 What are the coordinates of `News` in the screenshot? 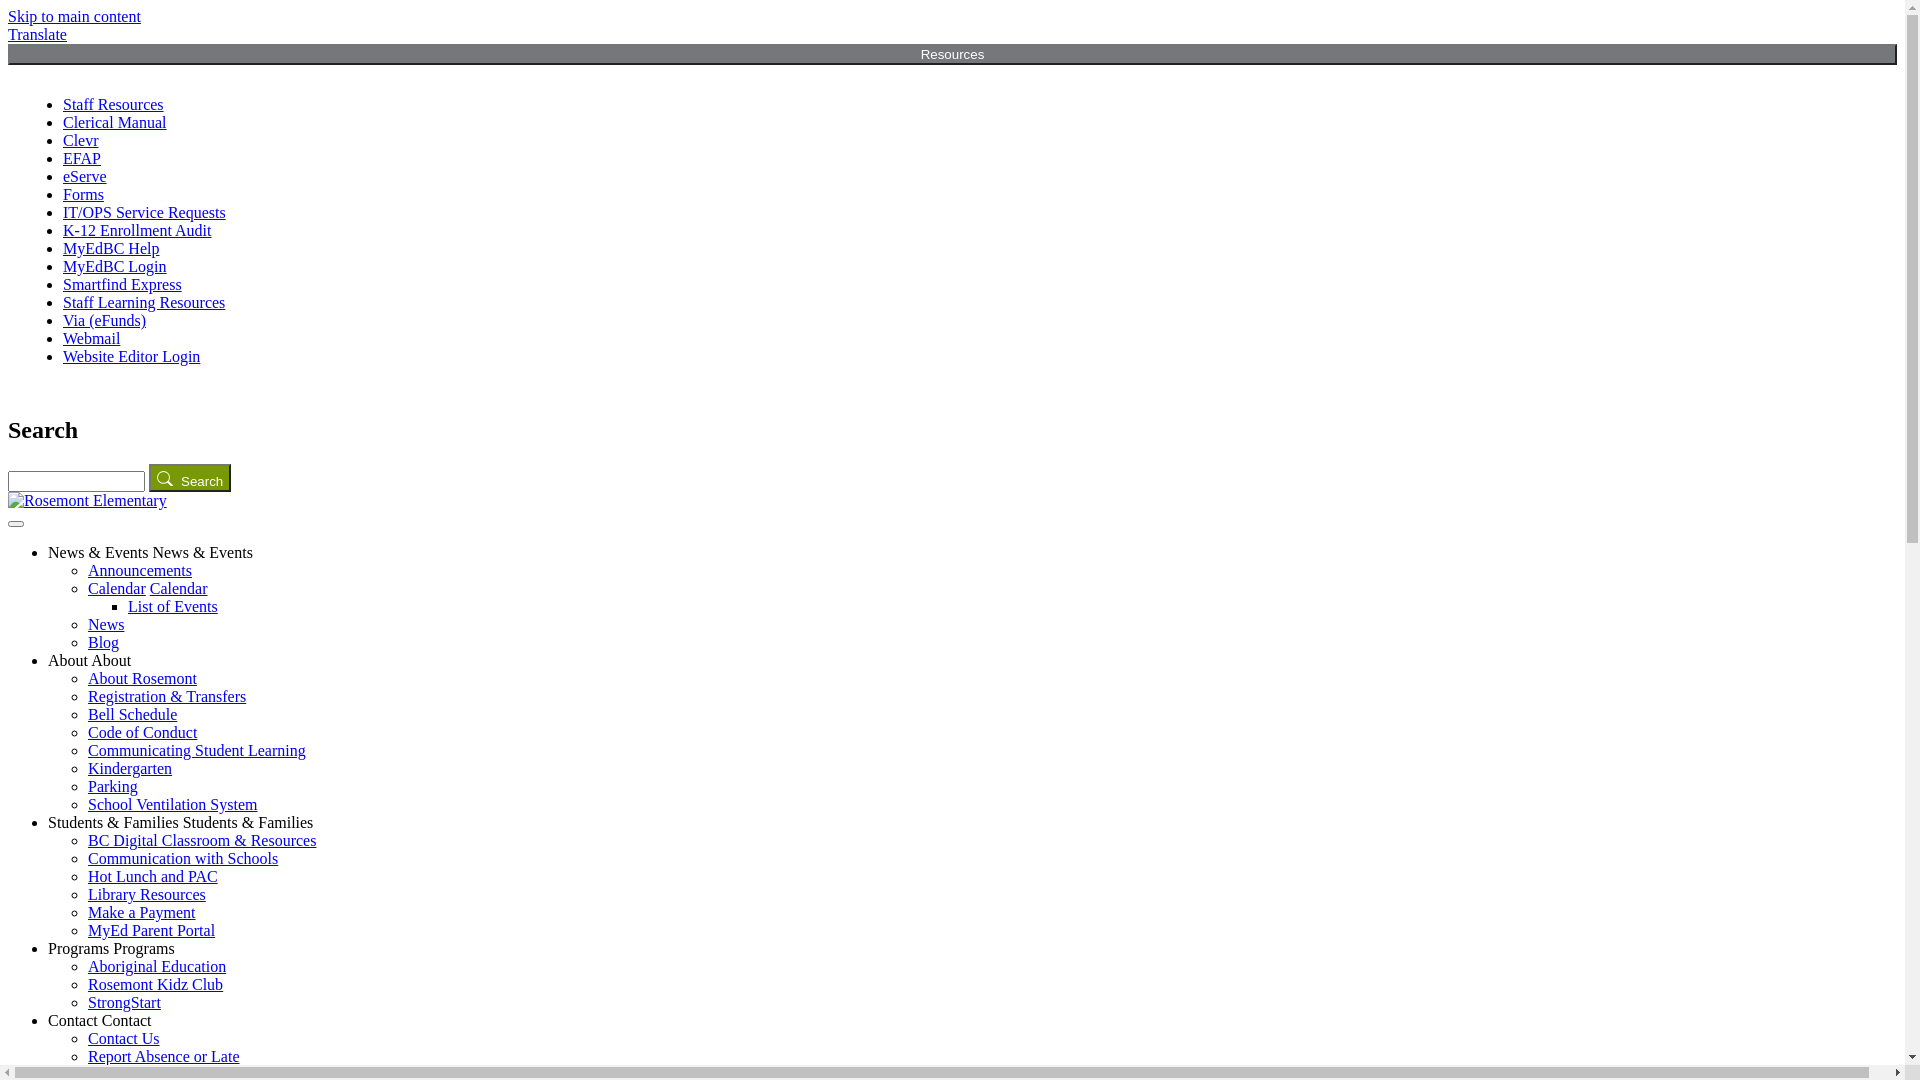 It's located at (106, 624).